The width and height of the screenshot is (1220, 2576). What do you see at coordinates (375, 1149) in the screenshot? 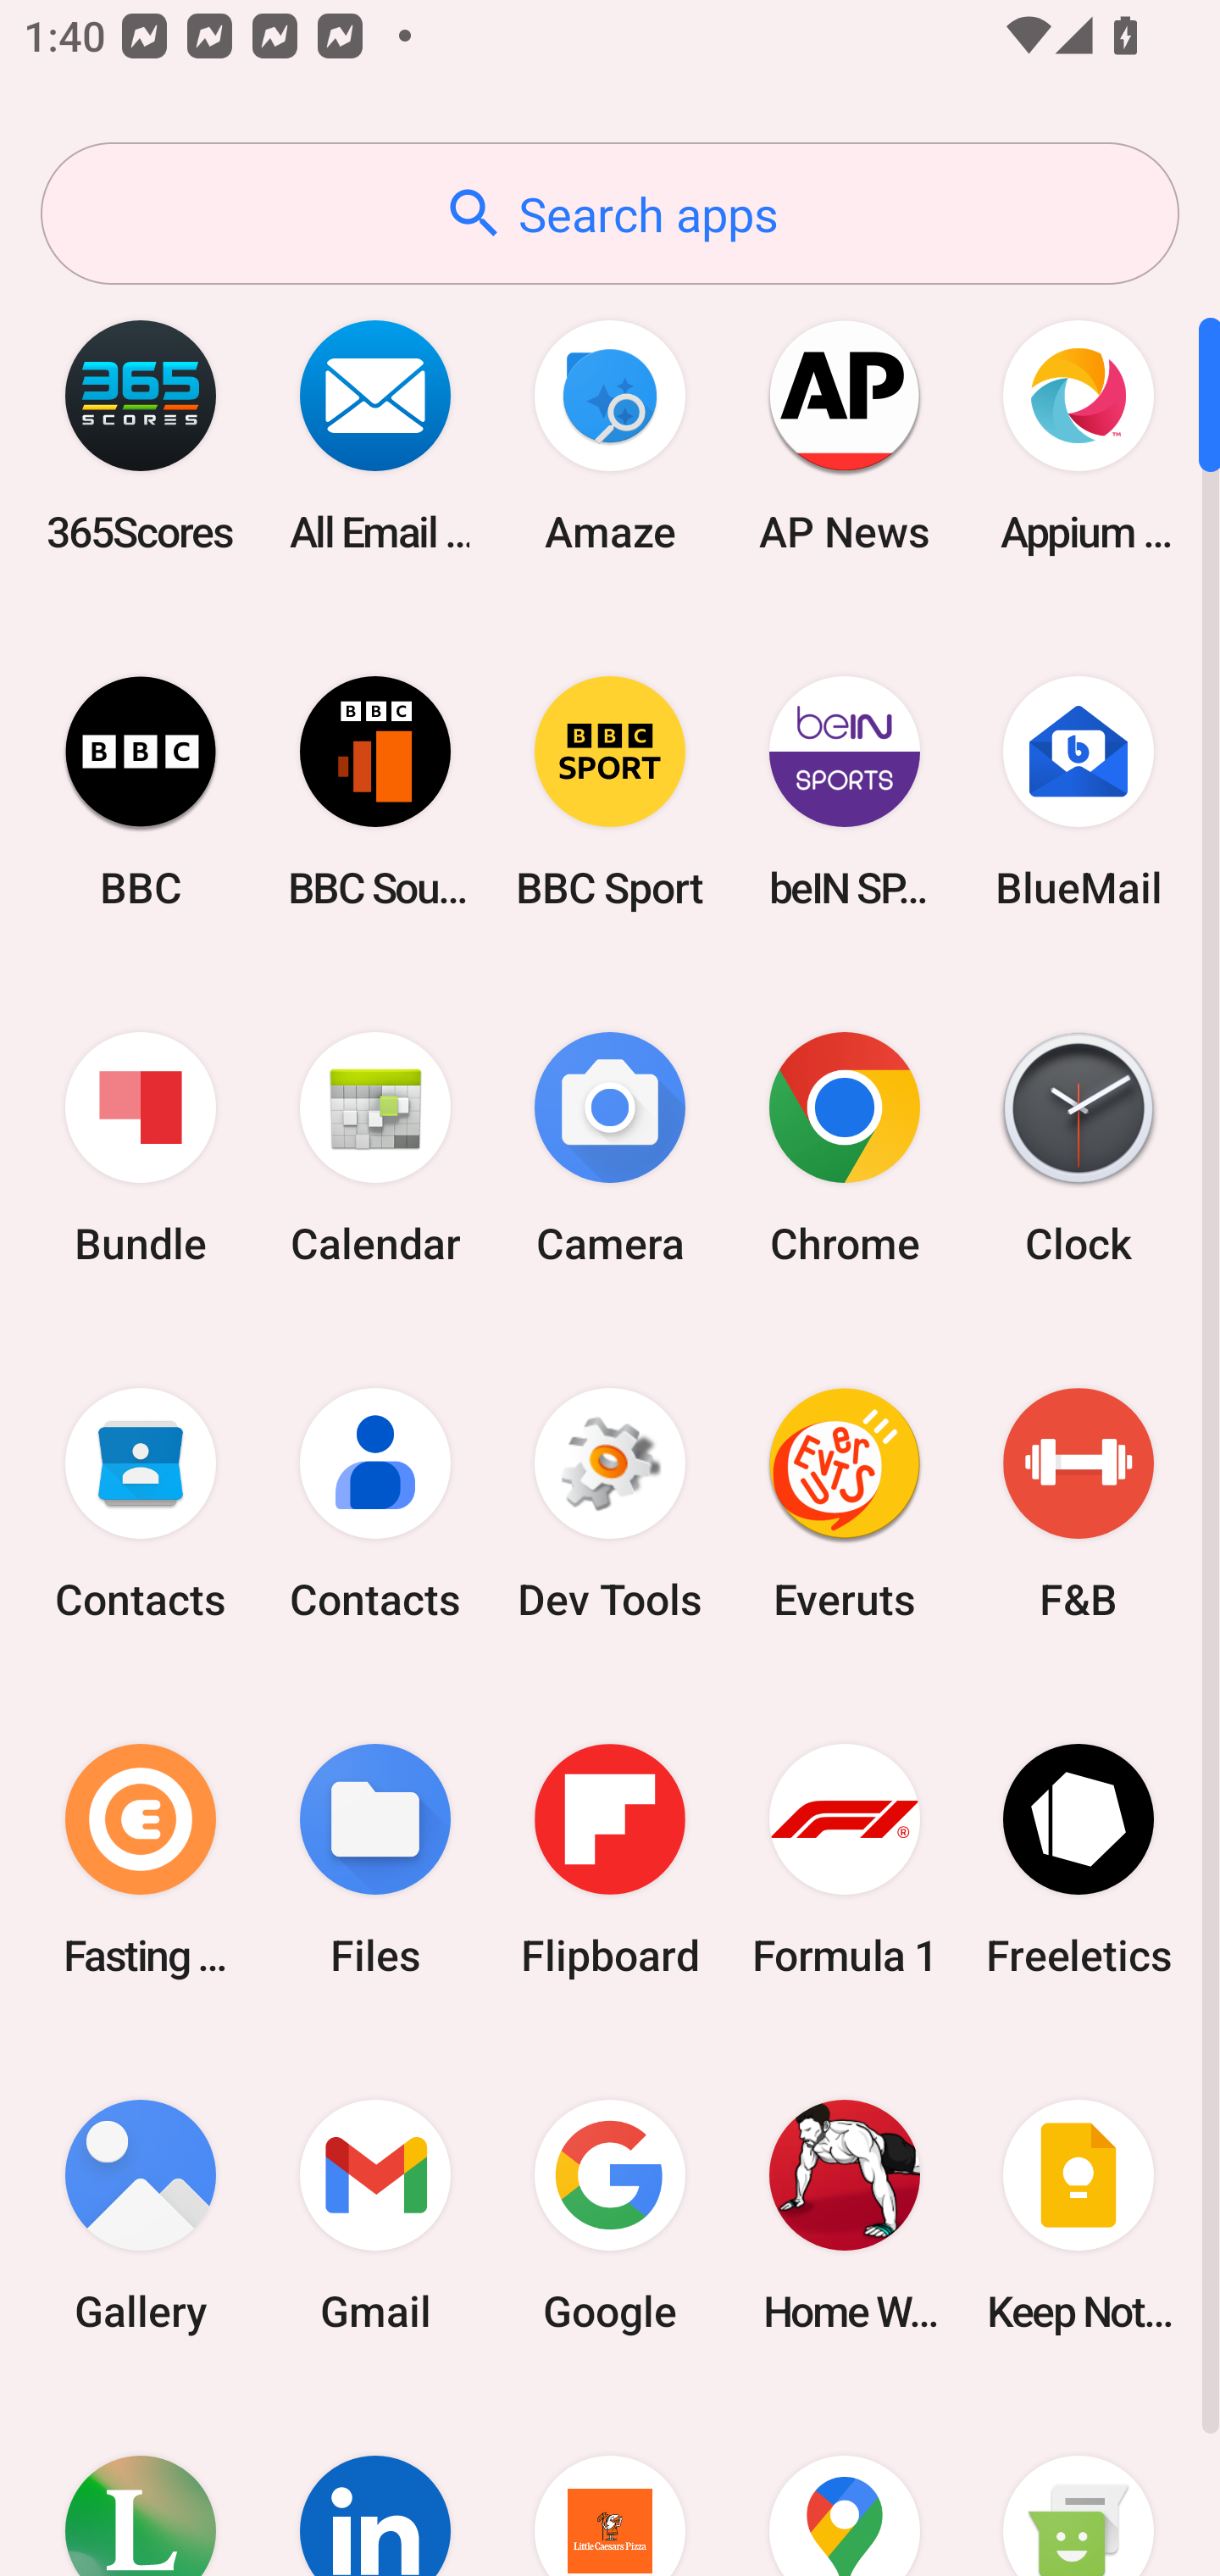
I see `Calendar` at bounding box center [375, 1149].